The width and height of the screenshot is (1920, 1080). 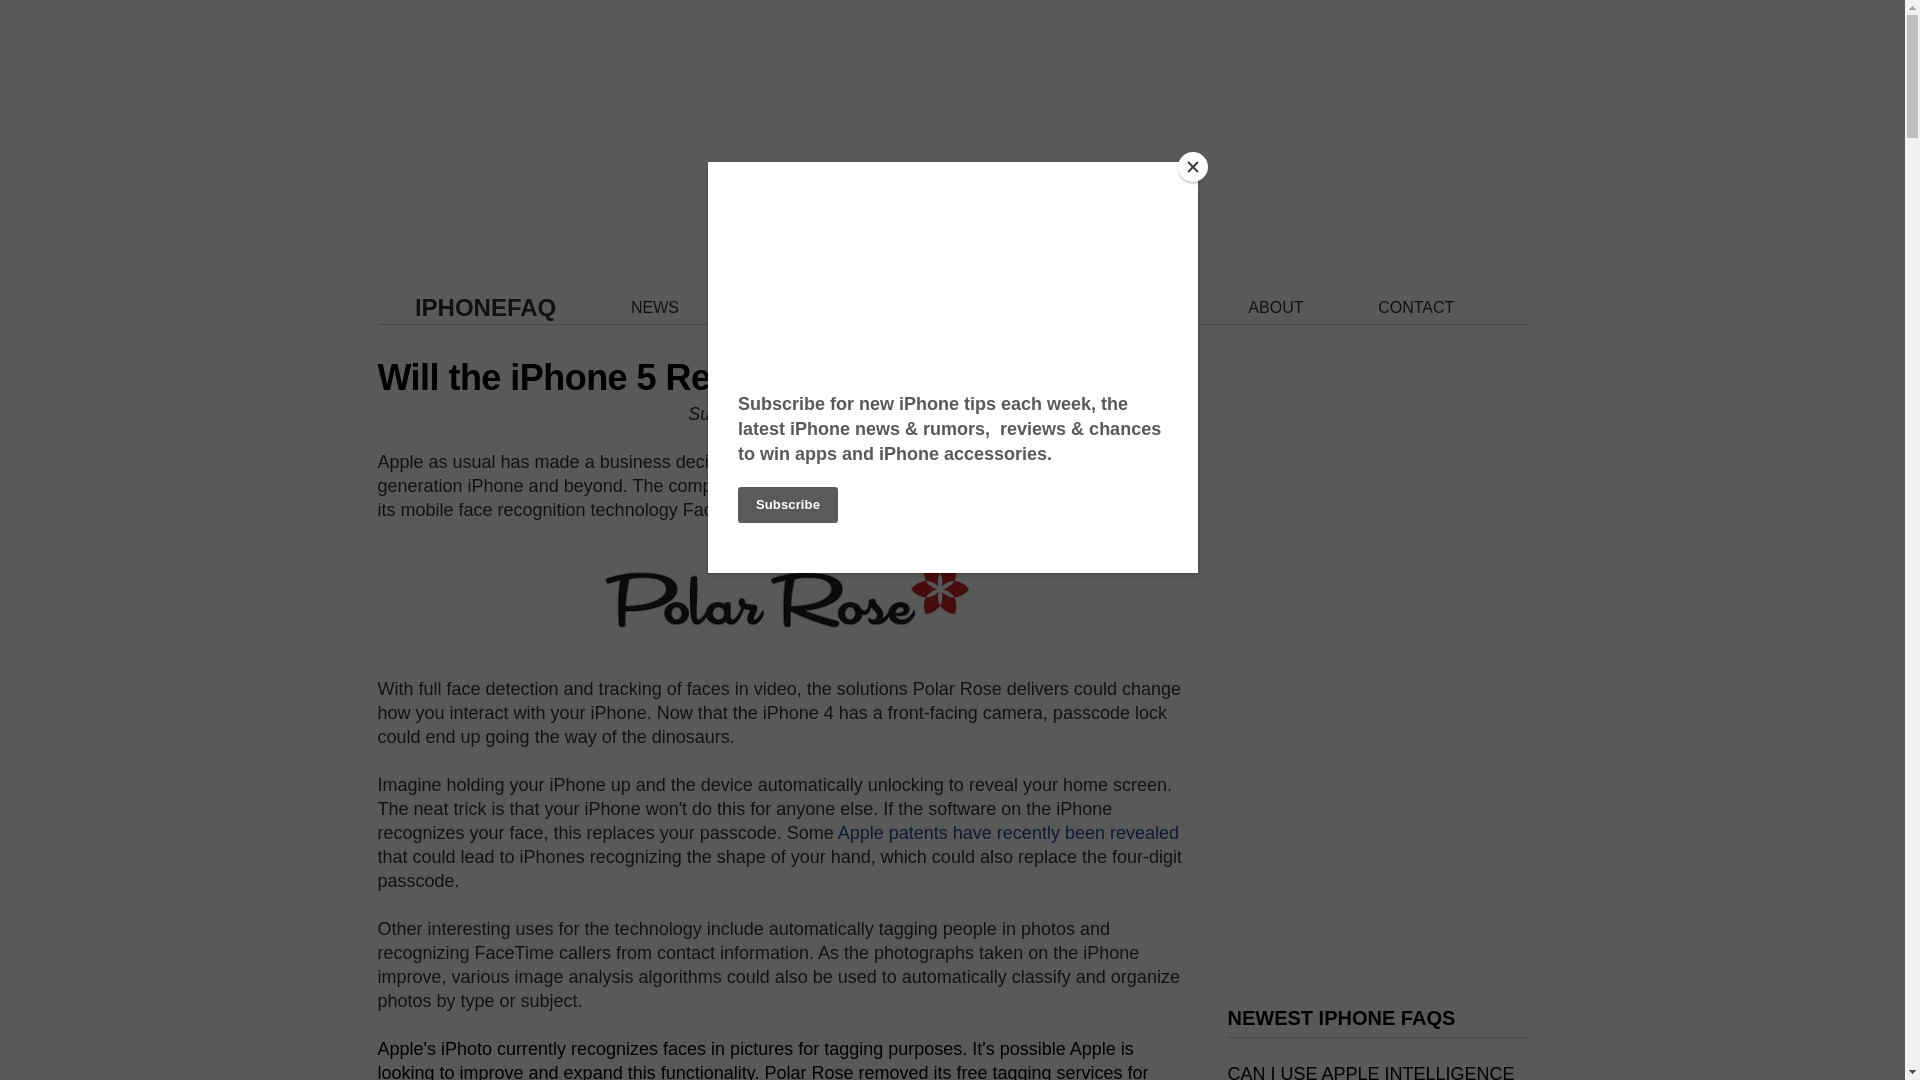 What do you see at coordinates (1014, 308) in the screenshot?
I see `Tips on how to make the most of your iPhone or iOS device.` at bounding box center [1014, 308].